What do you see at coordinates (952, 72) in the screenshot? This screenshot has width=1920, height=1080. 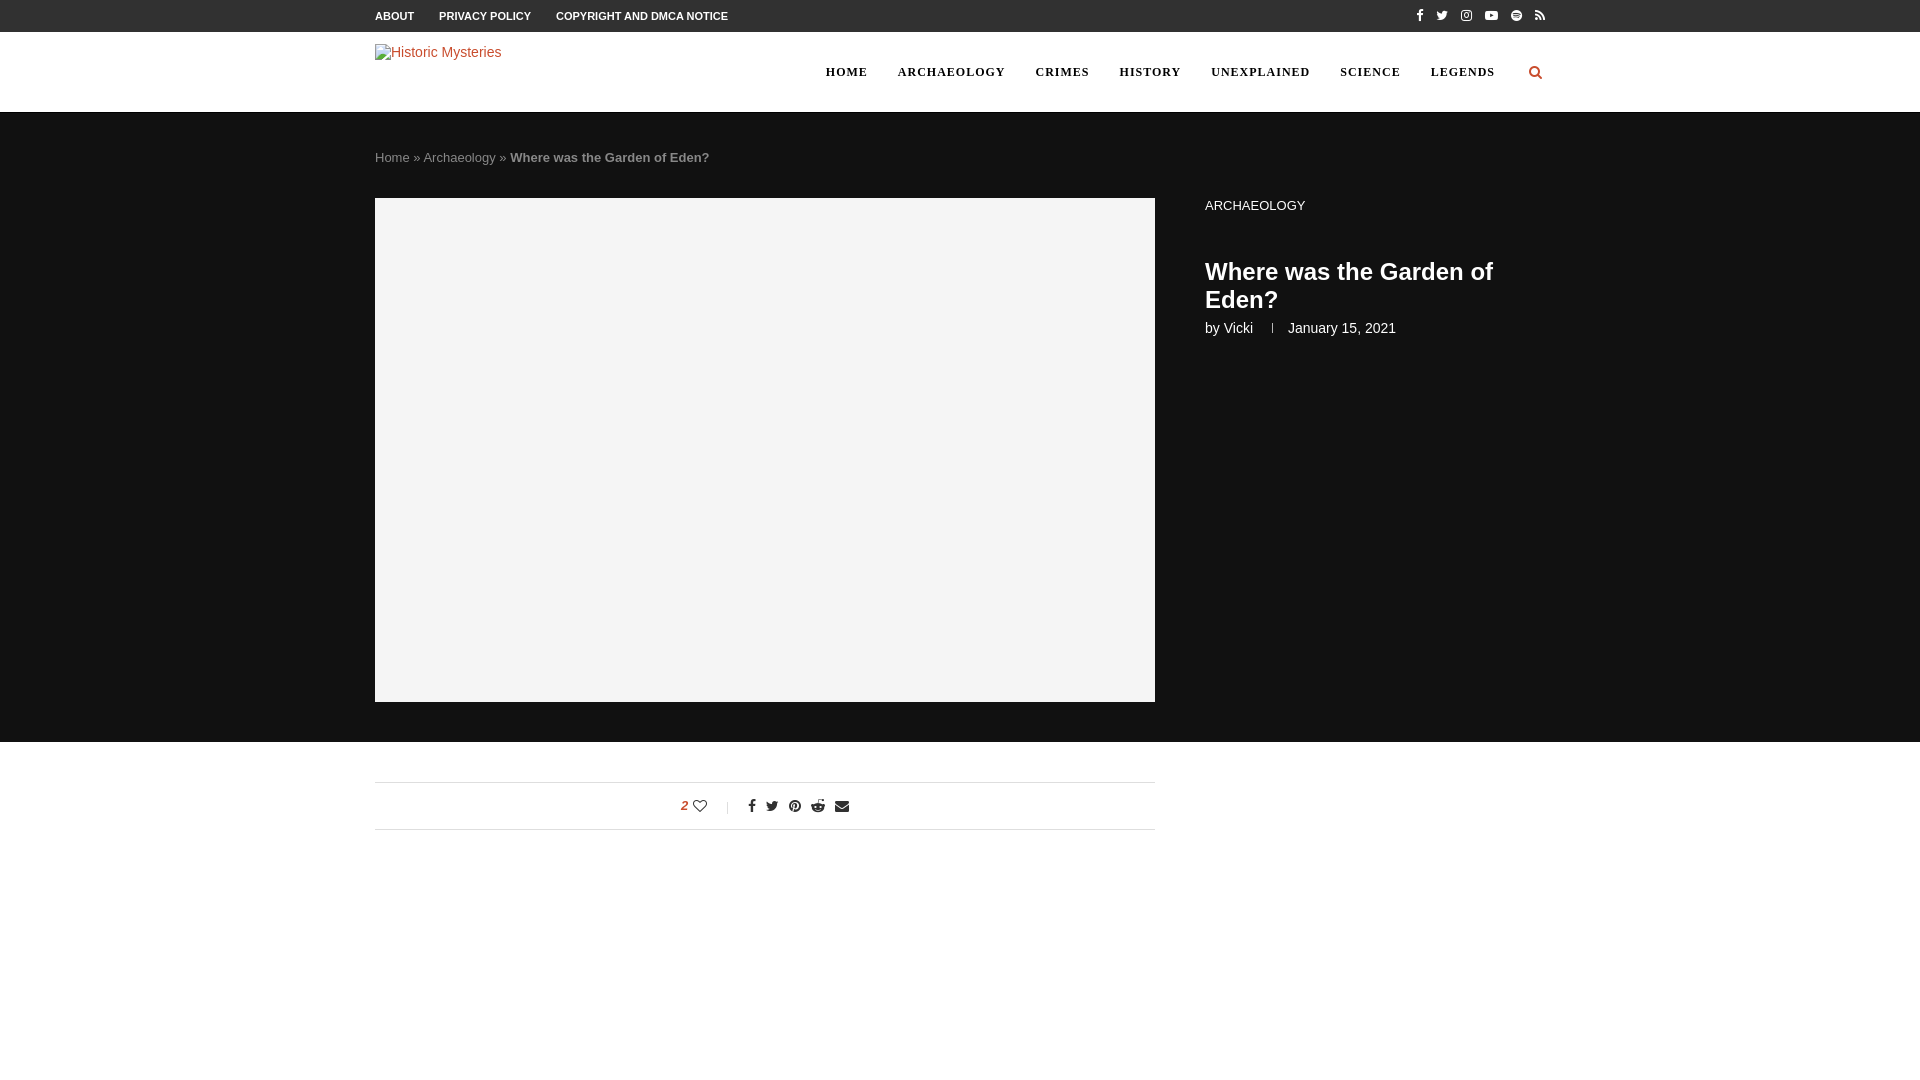 I see `ARCHAEOLOGY` at bounding box center [952, 72].